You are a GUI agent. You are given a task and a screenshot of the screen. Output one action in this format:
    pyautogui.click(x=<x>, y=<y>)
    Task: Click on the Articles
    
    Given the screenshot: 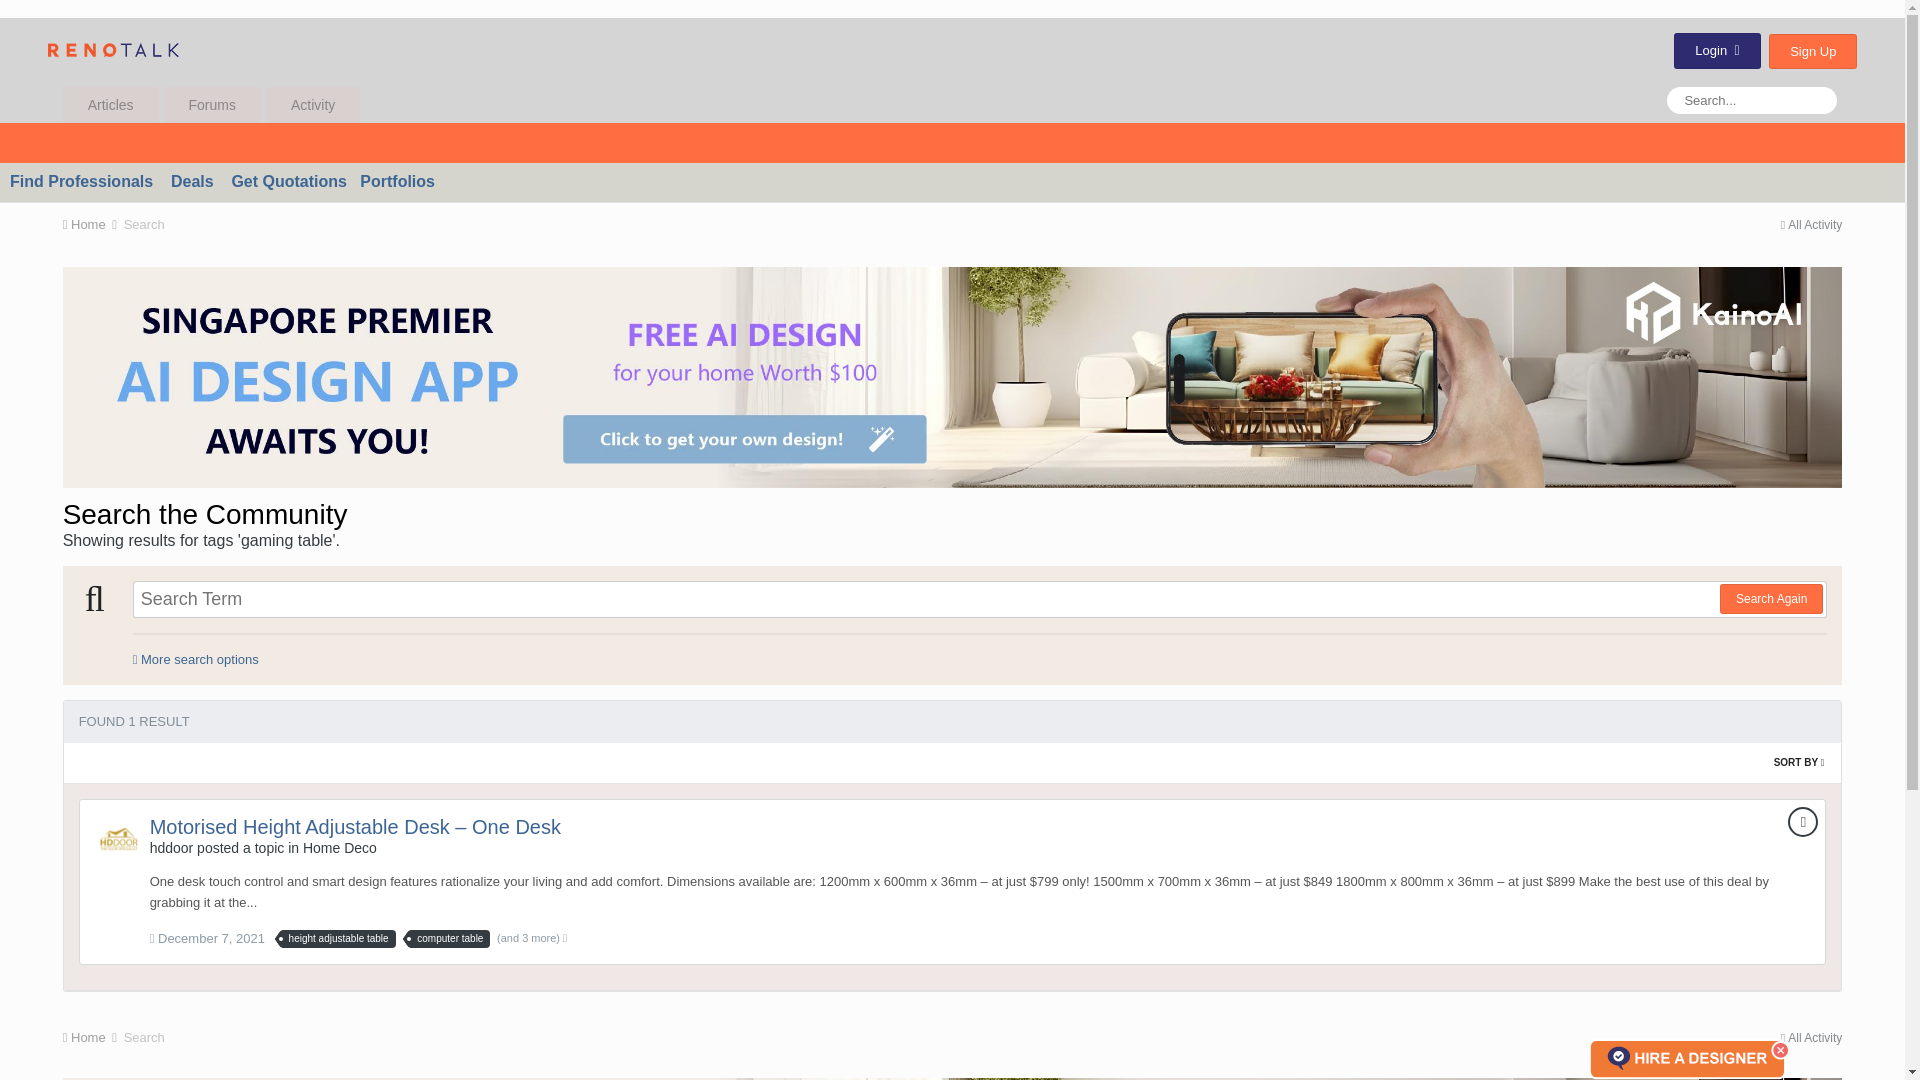 What is the action you would take?
    pyautogui.click(x=111, y=105)
    